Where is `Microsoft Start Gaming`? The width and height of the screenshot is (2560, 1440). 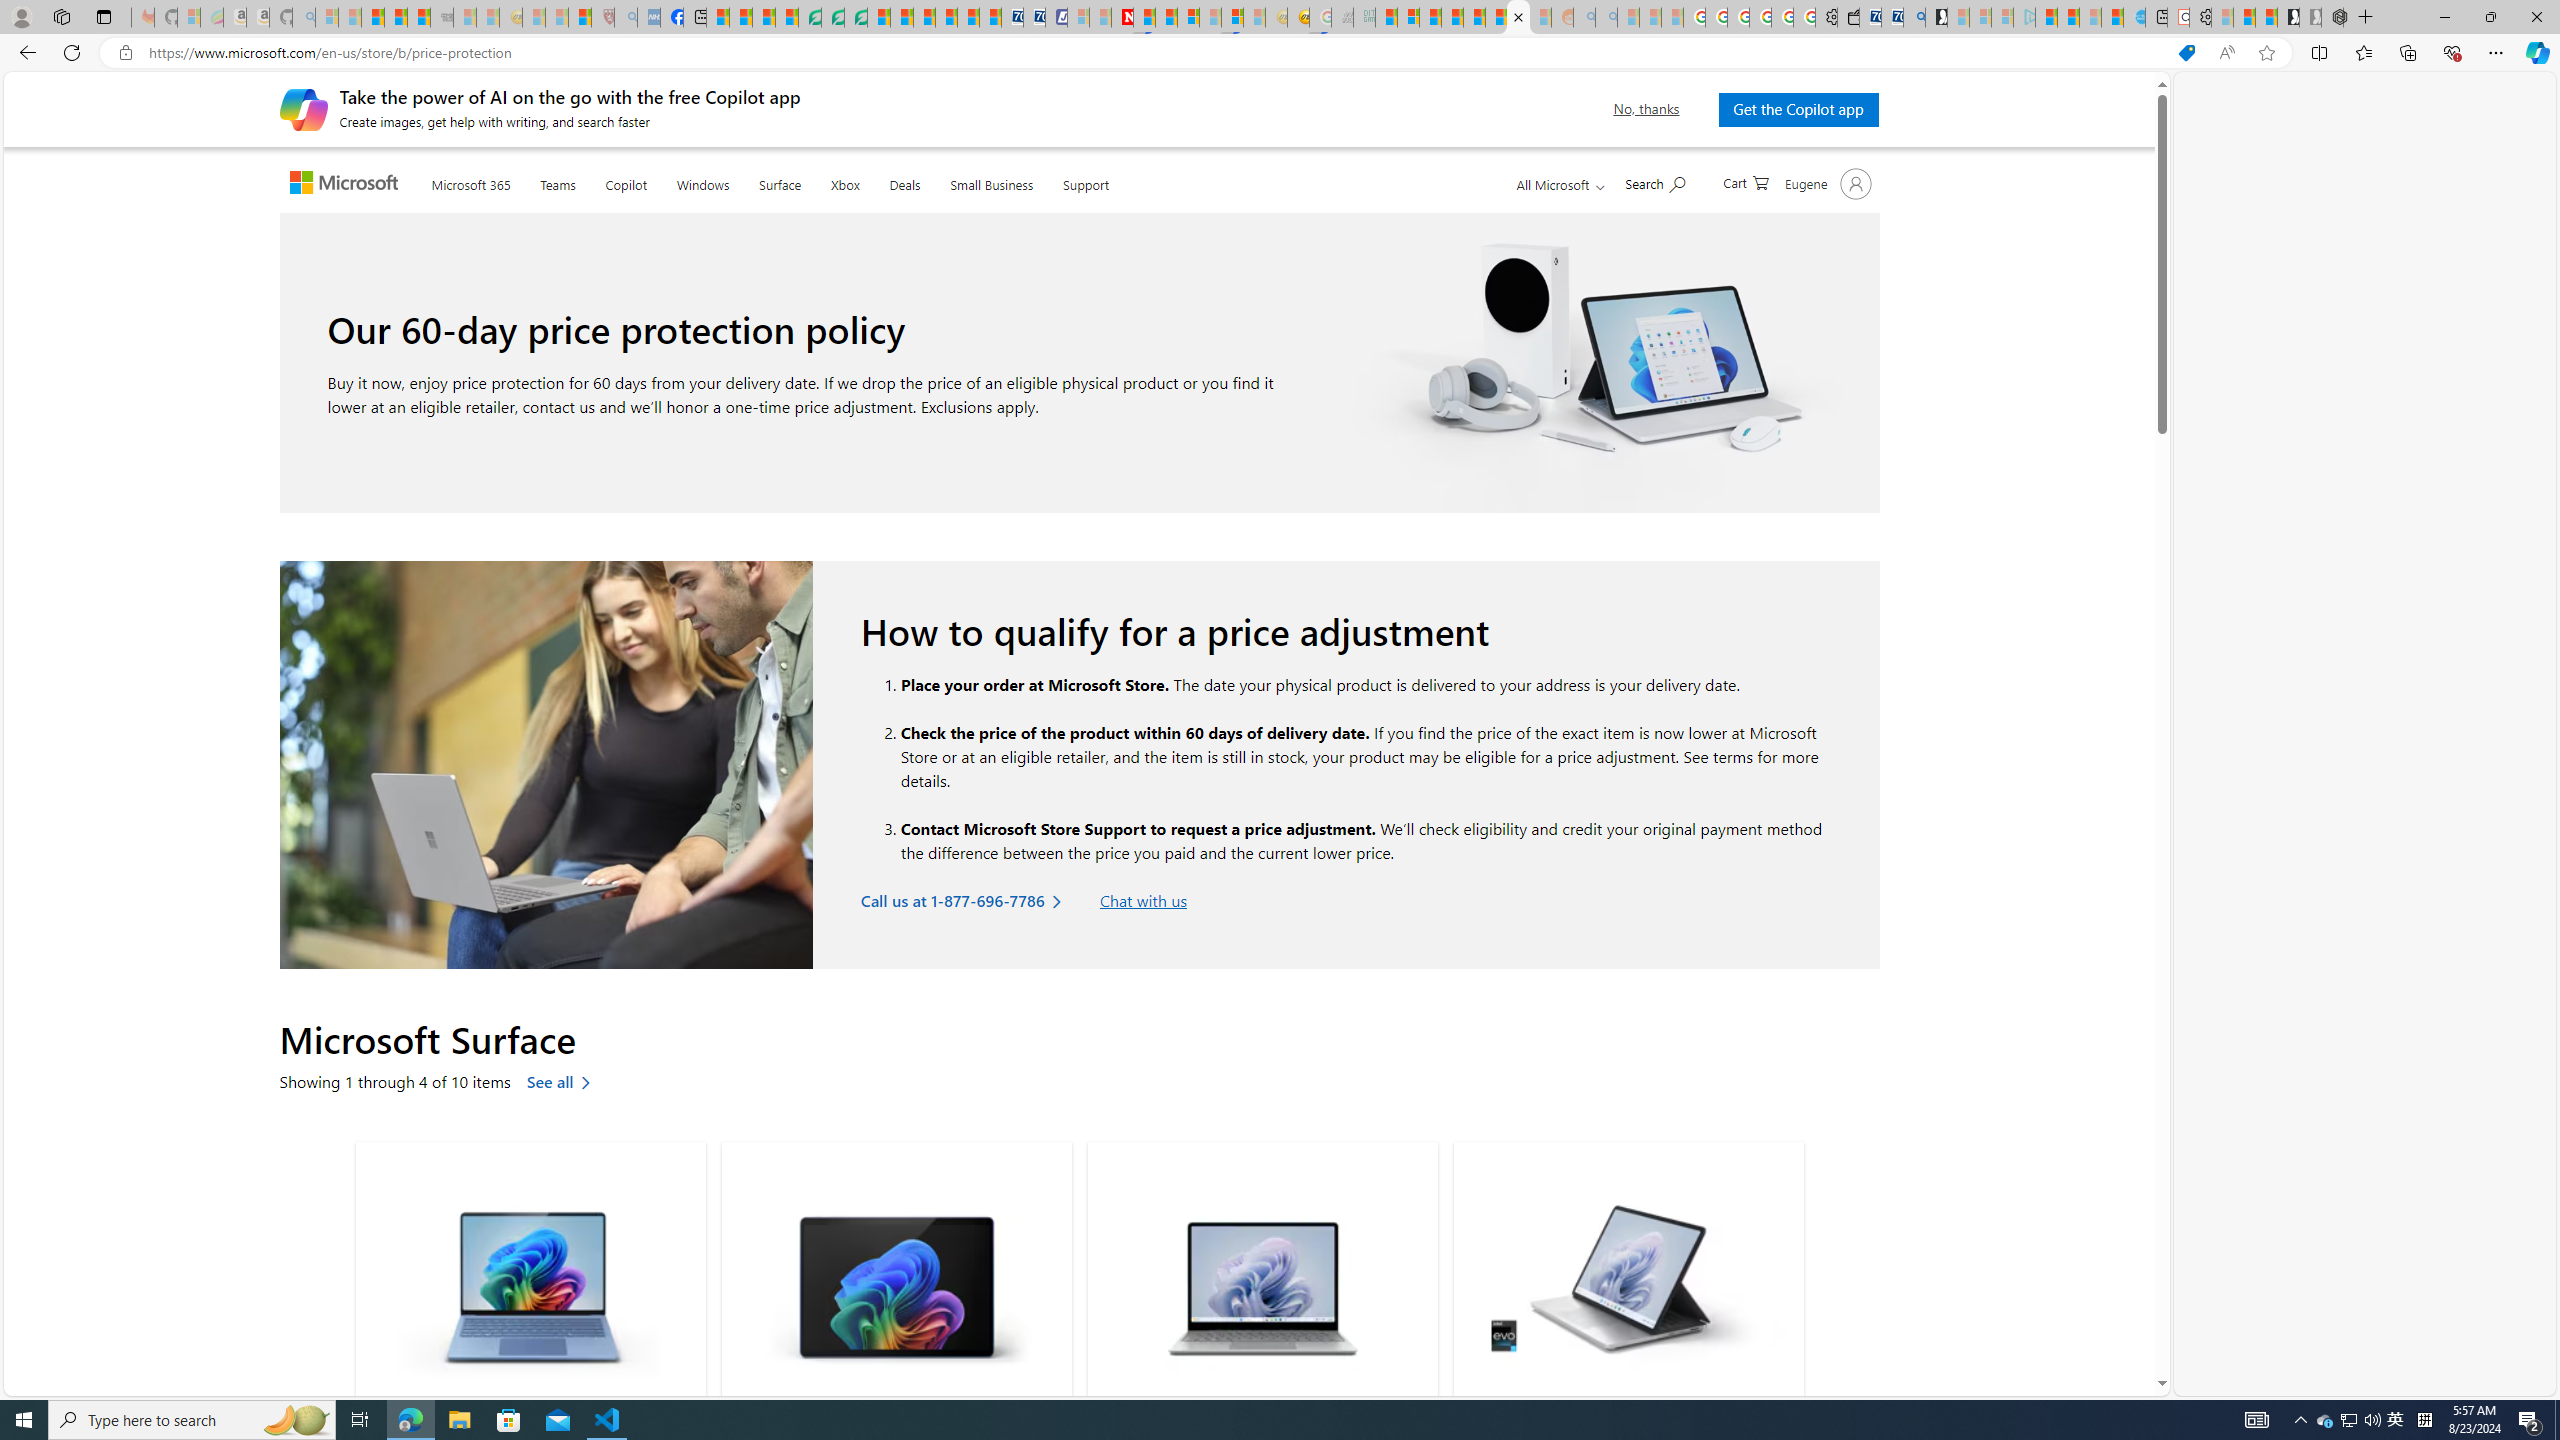 Microsoft Start Gaming is located at coordinates (1936, 17).